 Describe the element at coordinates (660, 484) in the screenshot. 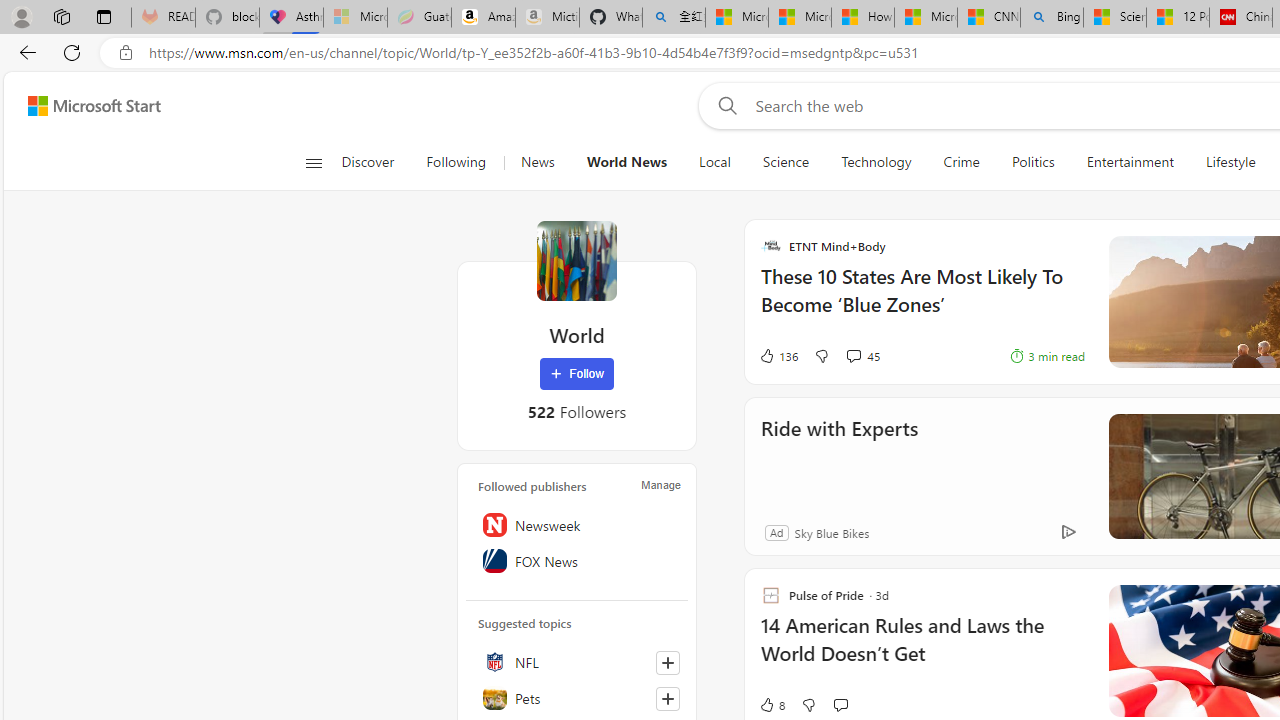

I see `Manage` at that location.